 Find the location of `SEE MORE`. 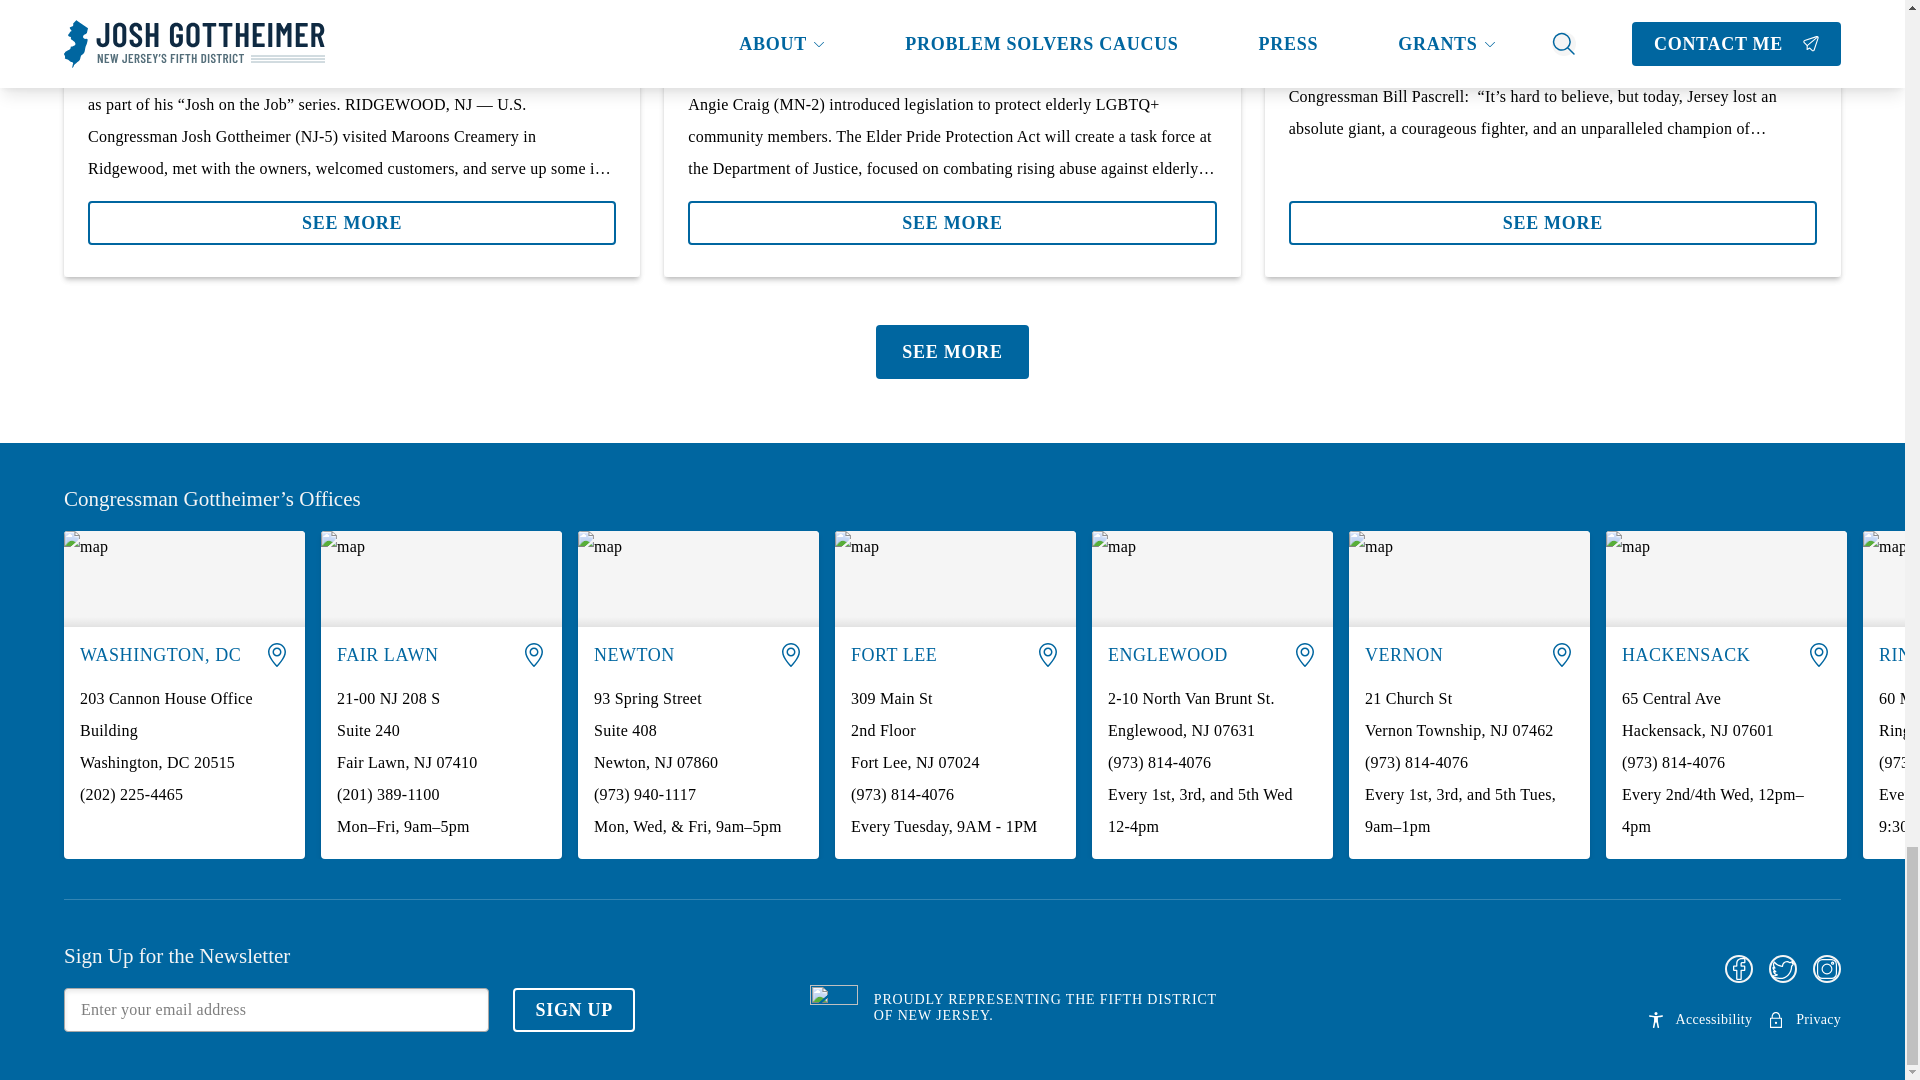

SEE MORE is located at coordinates (1552, 214).